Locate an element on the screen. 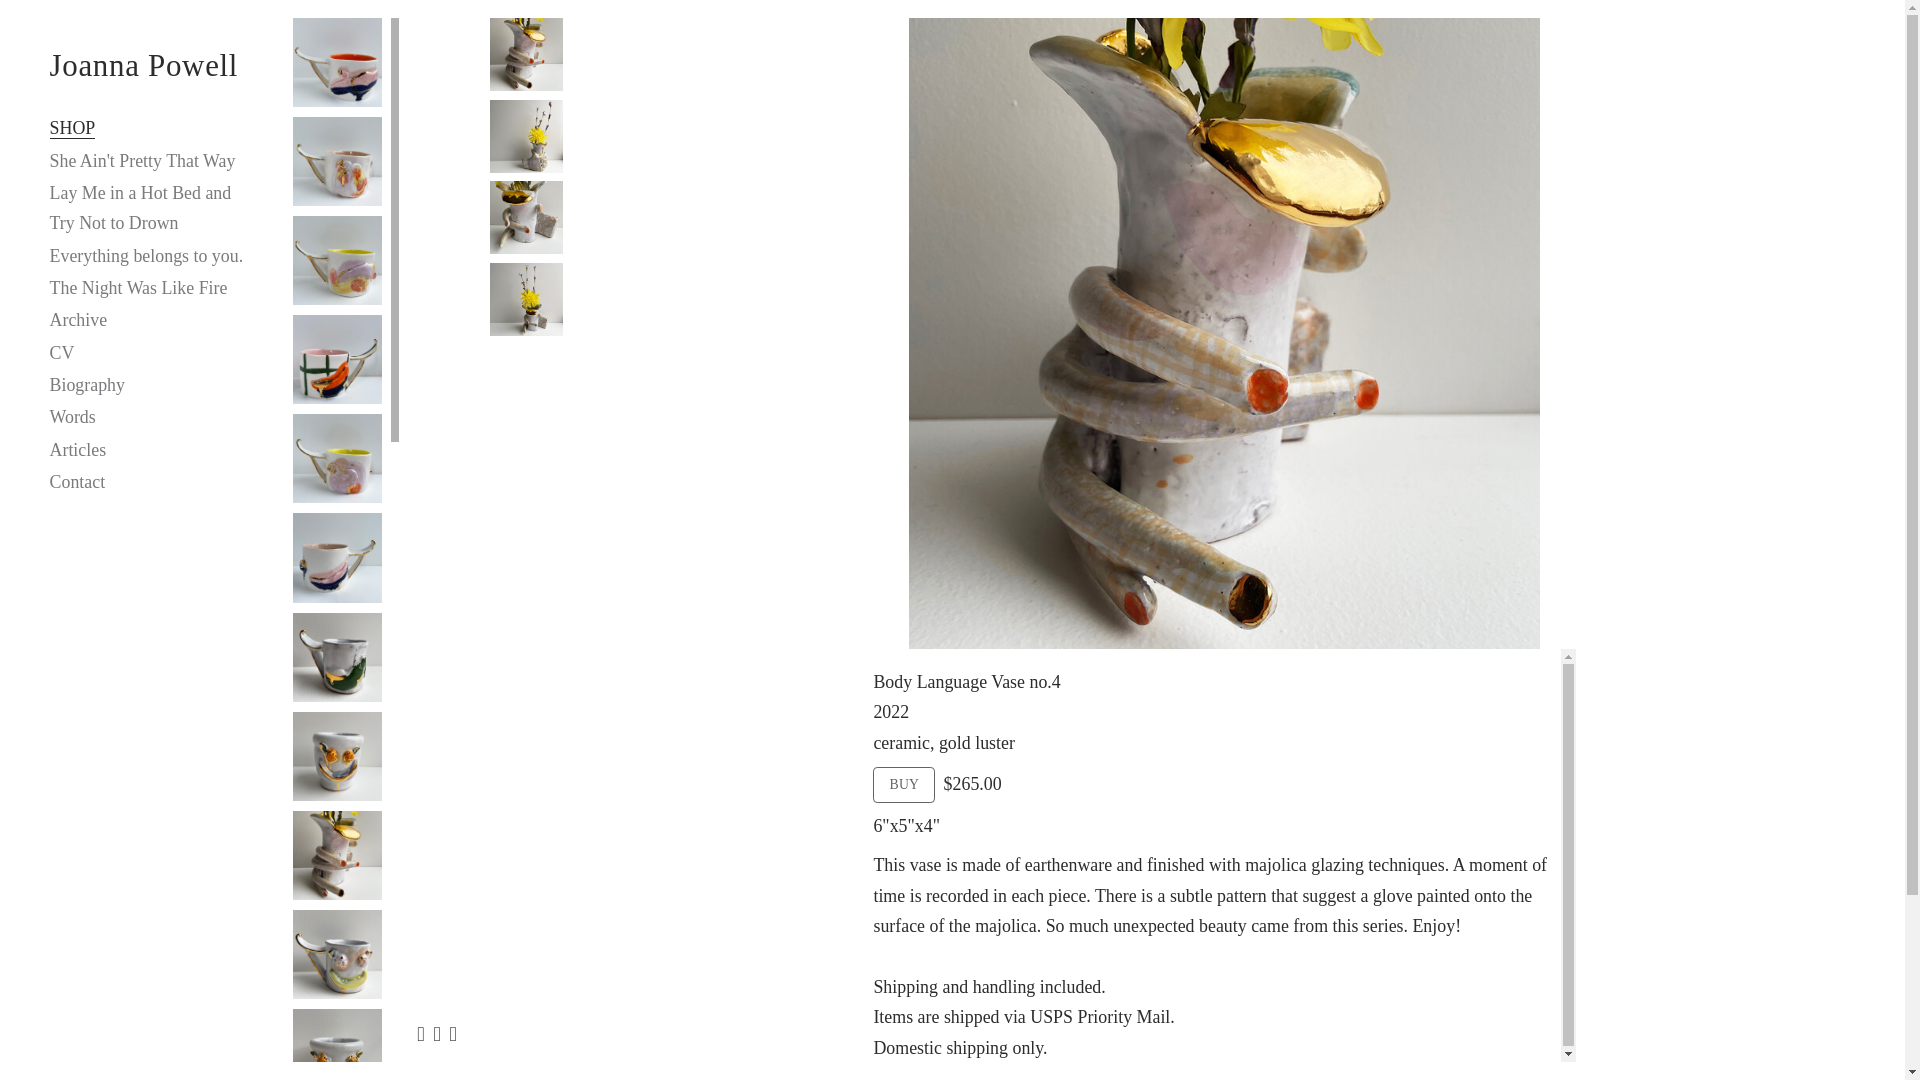 This screenshot has height=1080, width=1920. SHOP is located at coordinates (72, 128).